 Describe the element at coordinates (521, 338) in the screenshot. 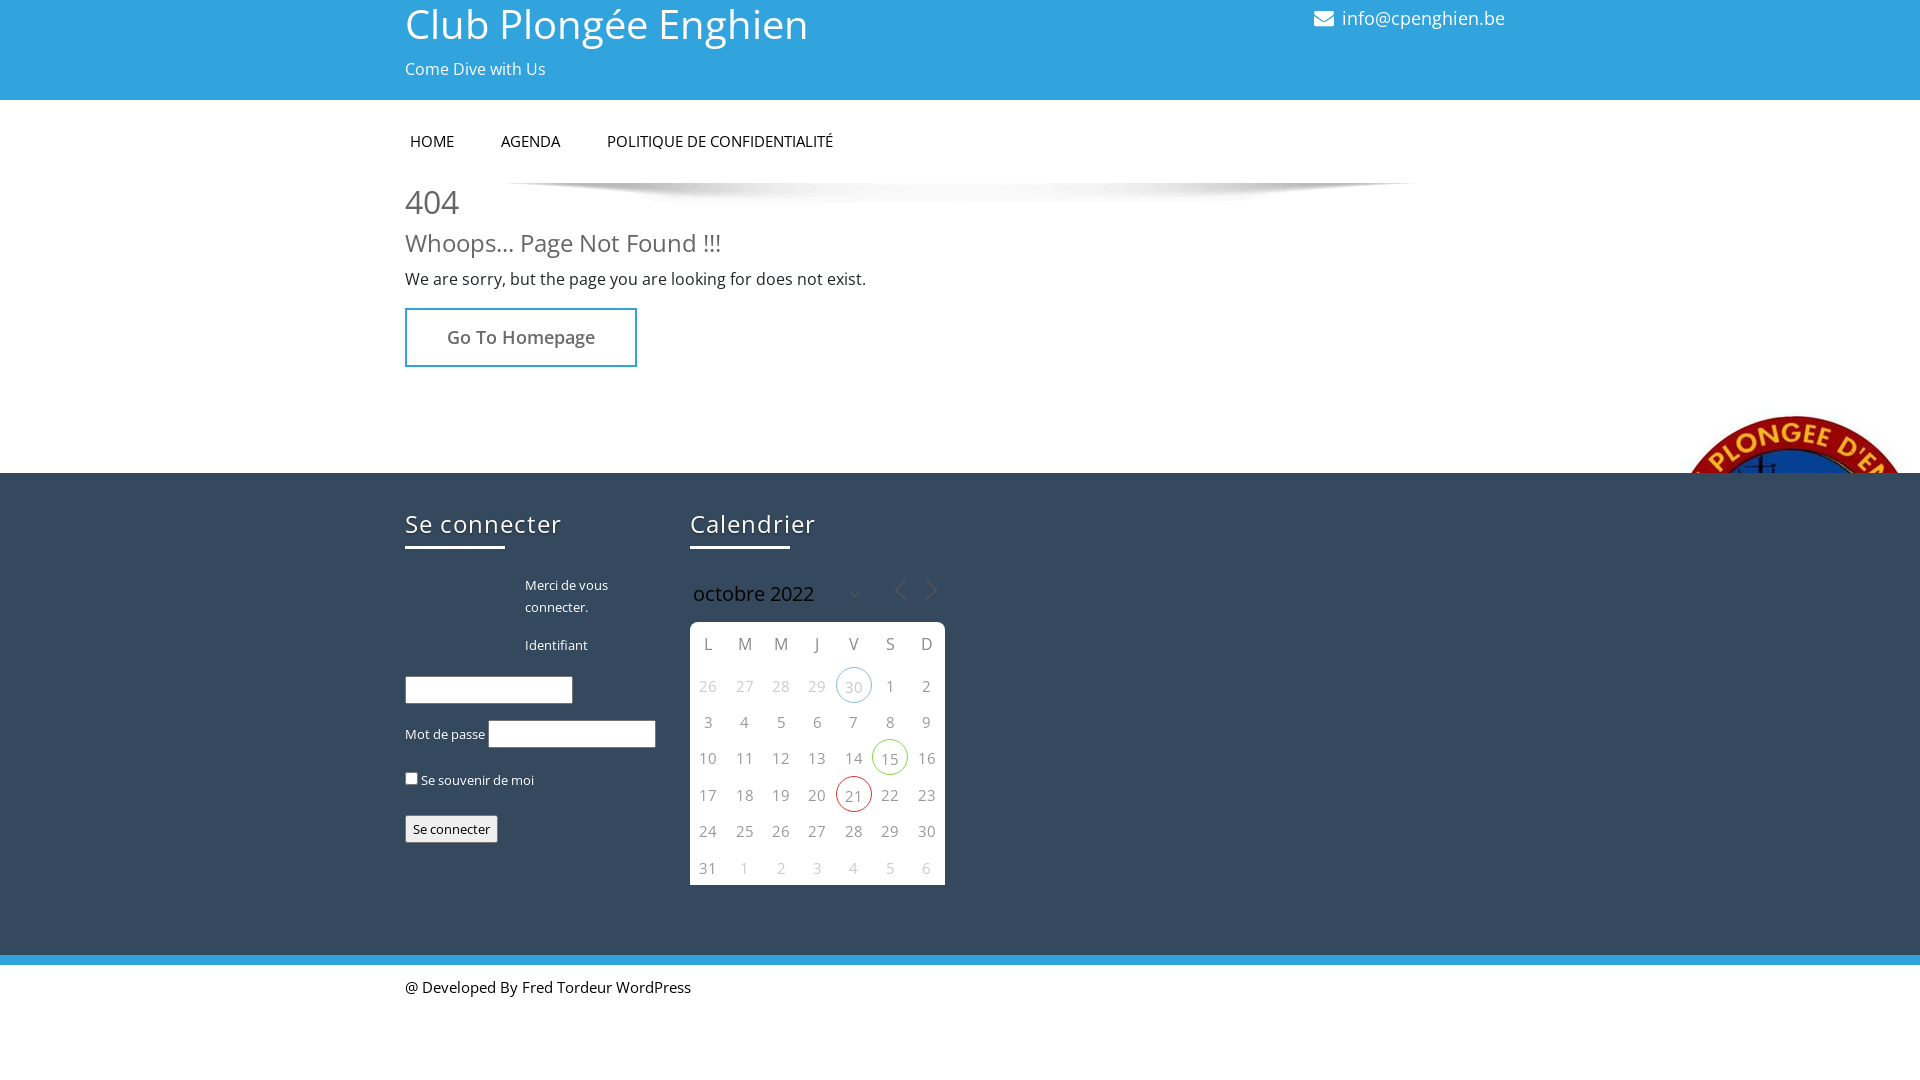

I see `Go To Homepage` at that location.